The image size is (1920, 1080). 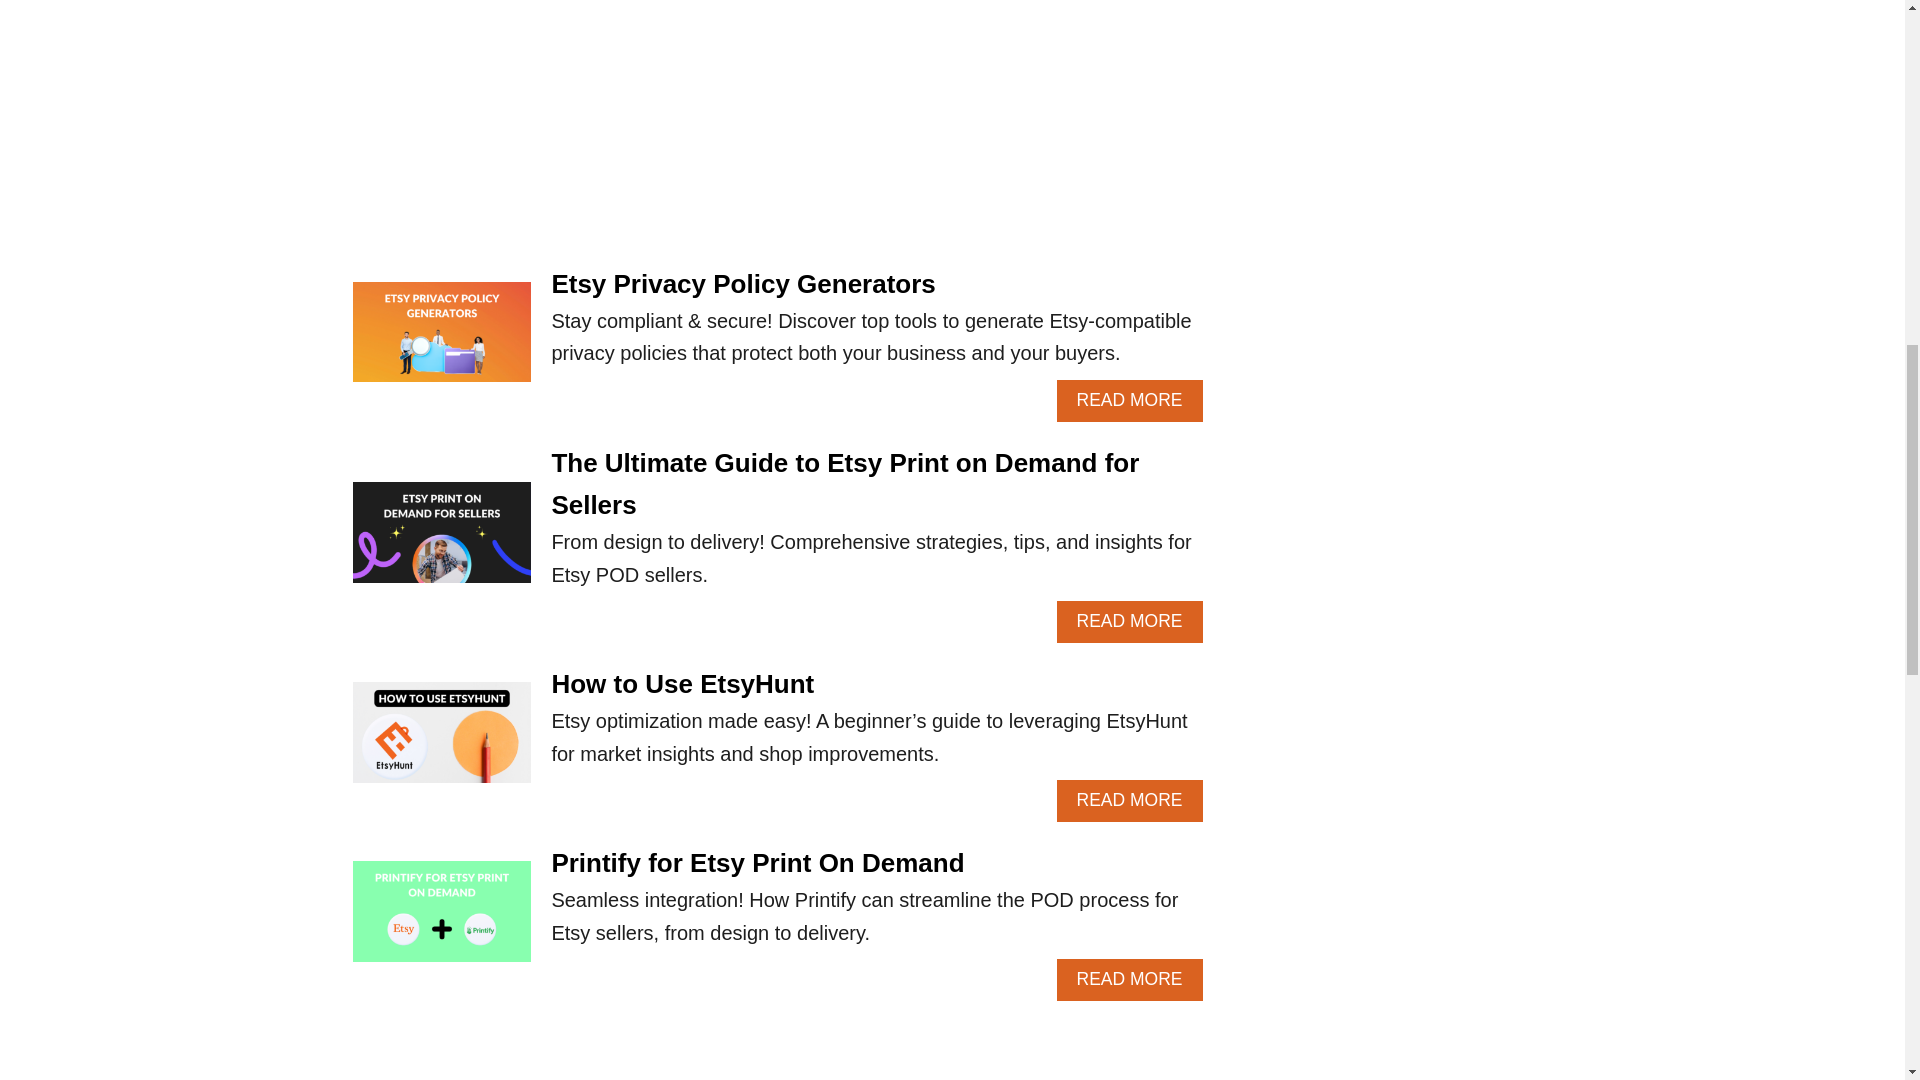 I want to click on The Ultimate Guide to Etsy Print on Demand for Sellers, so click(x=757, y=862).